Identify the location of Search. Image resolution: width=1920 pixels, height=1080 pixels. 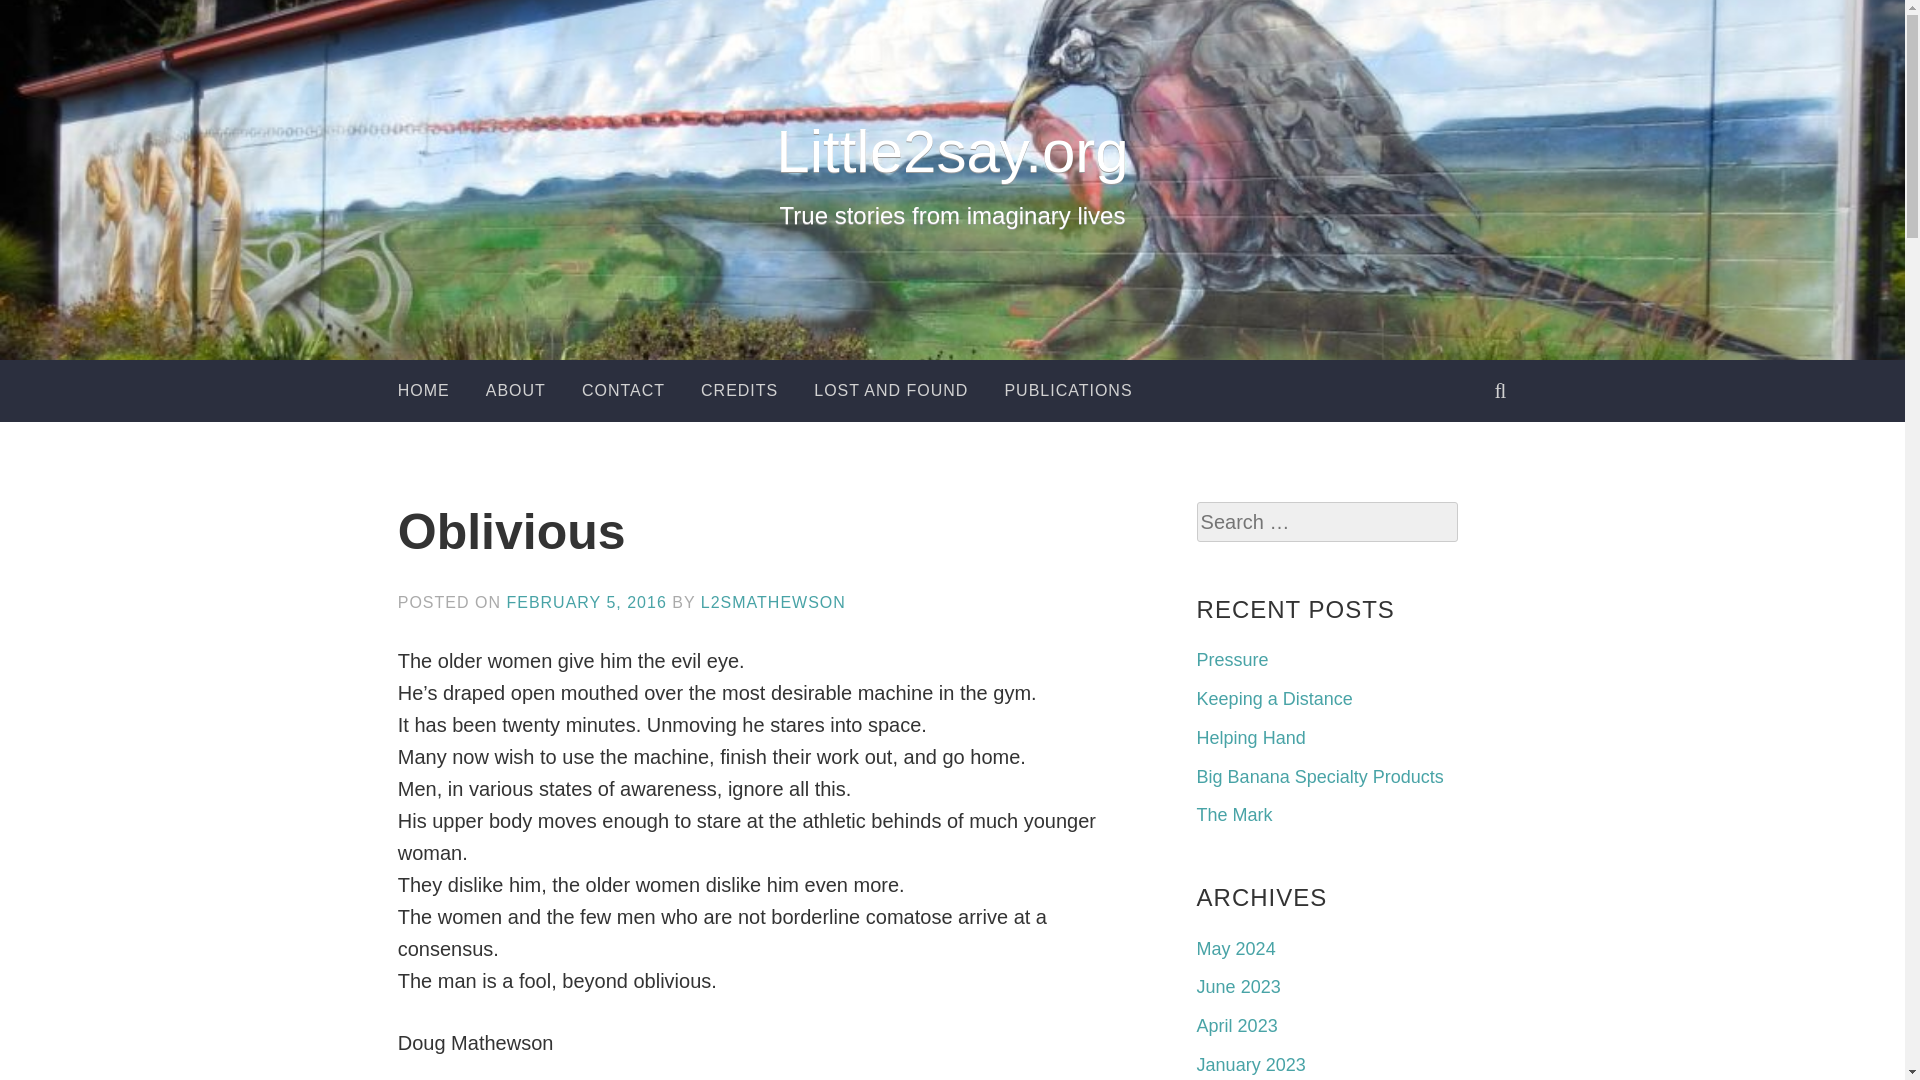
(43, 23).